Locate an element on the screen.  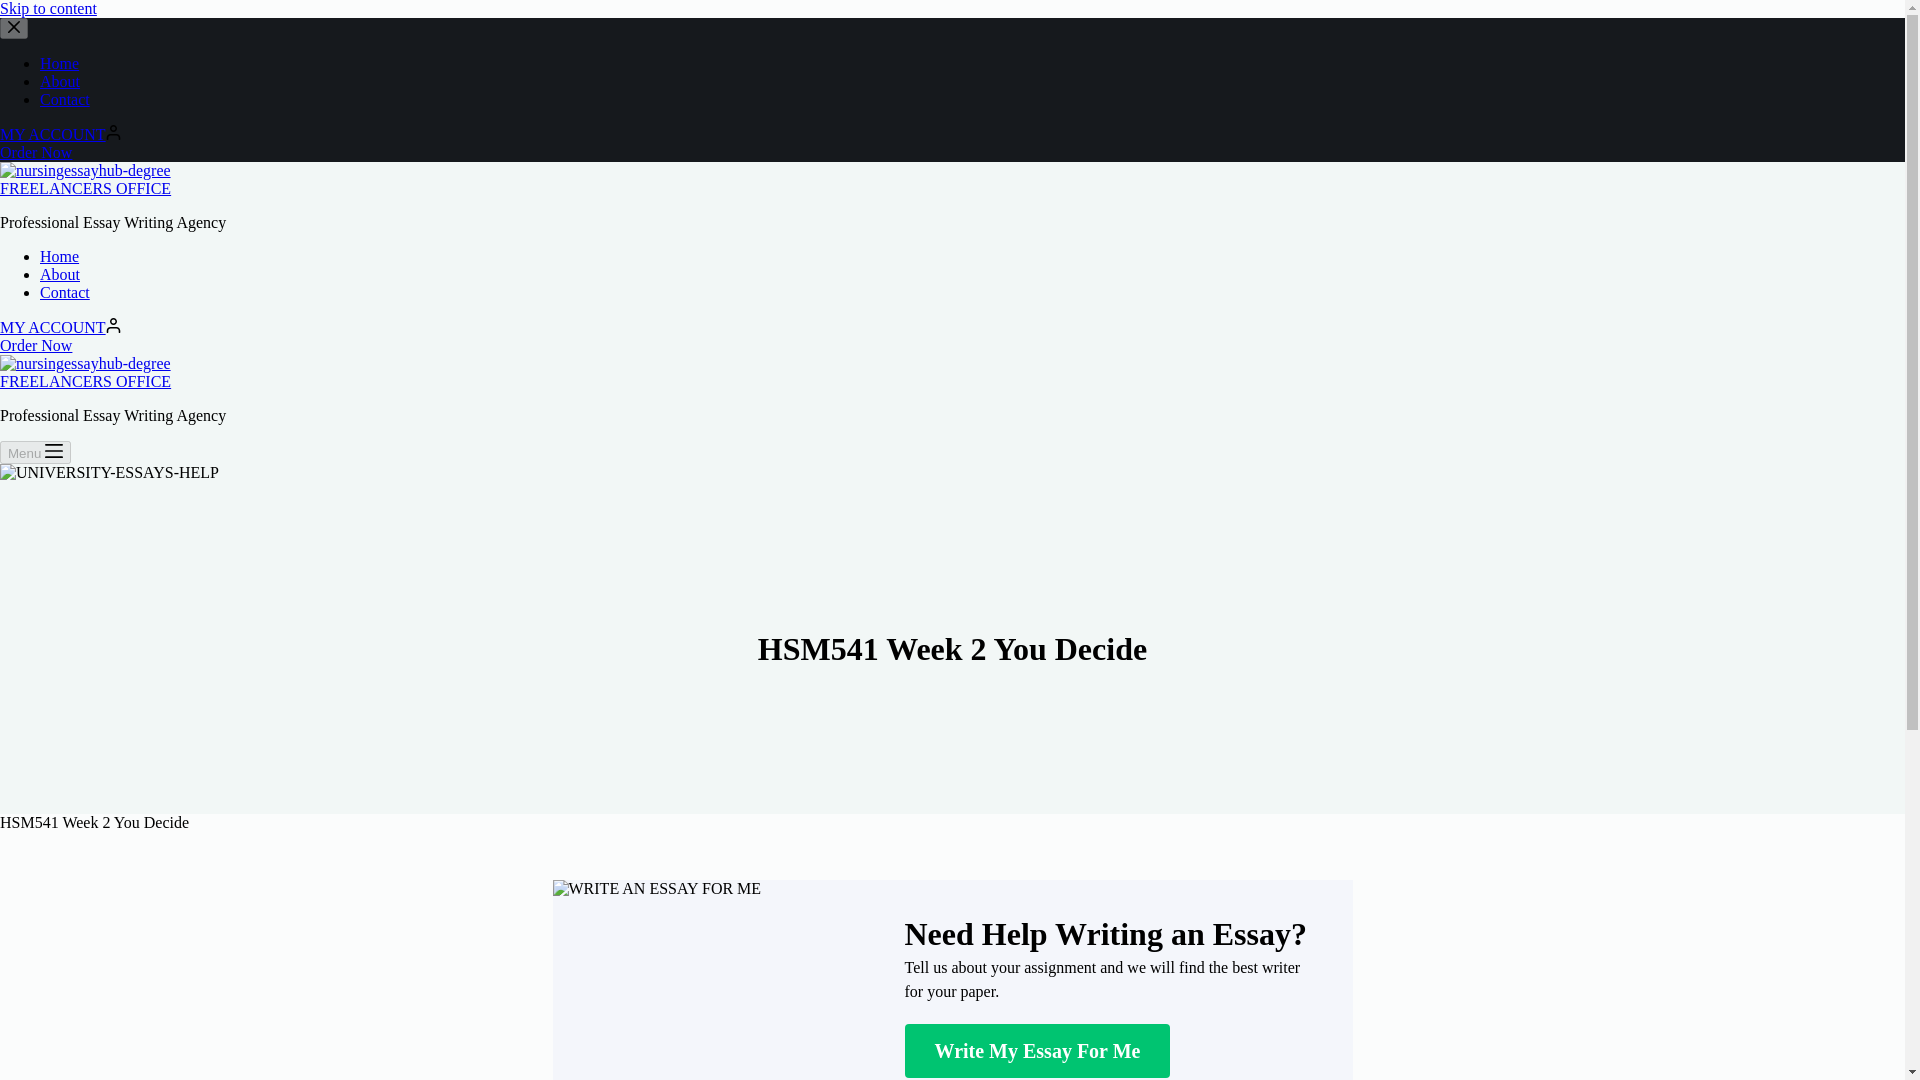
About is located at coordinates (60, 274).